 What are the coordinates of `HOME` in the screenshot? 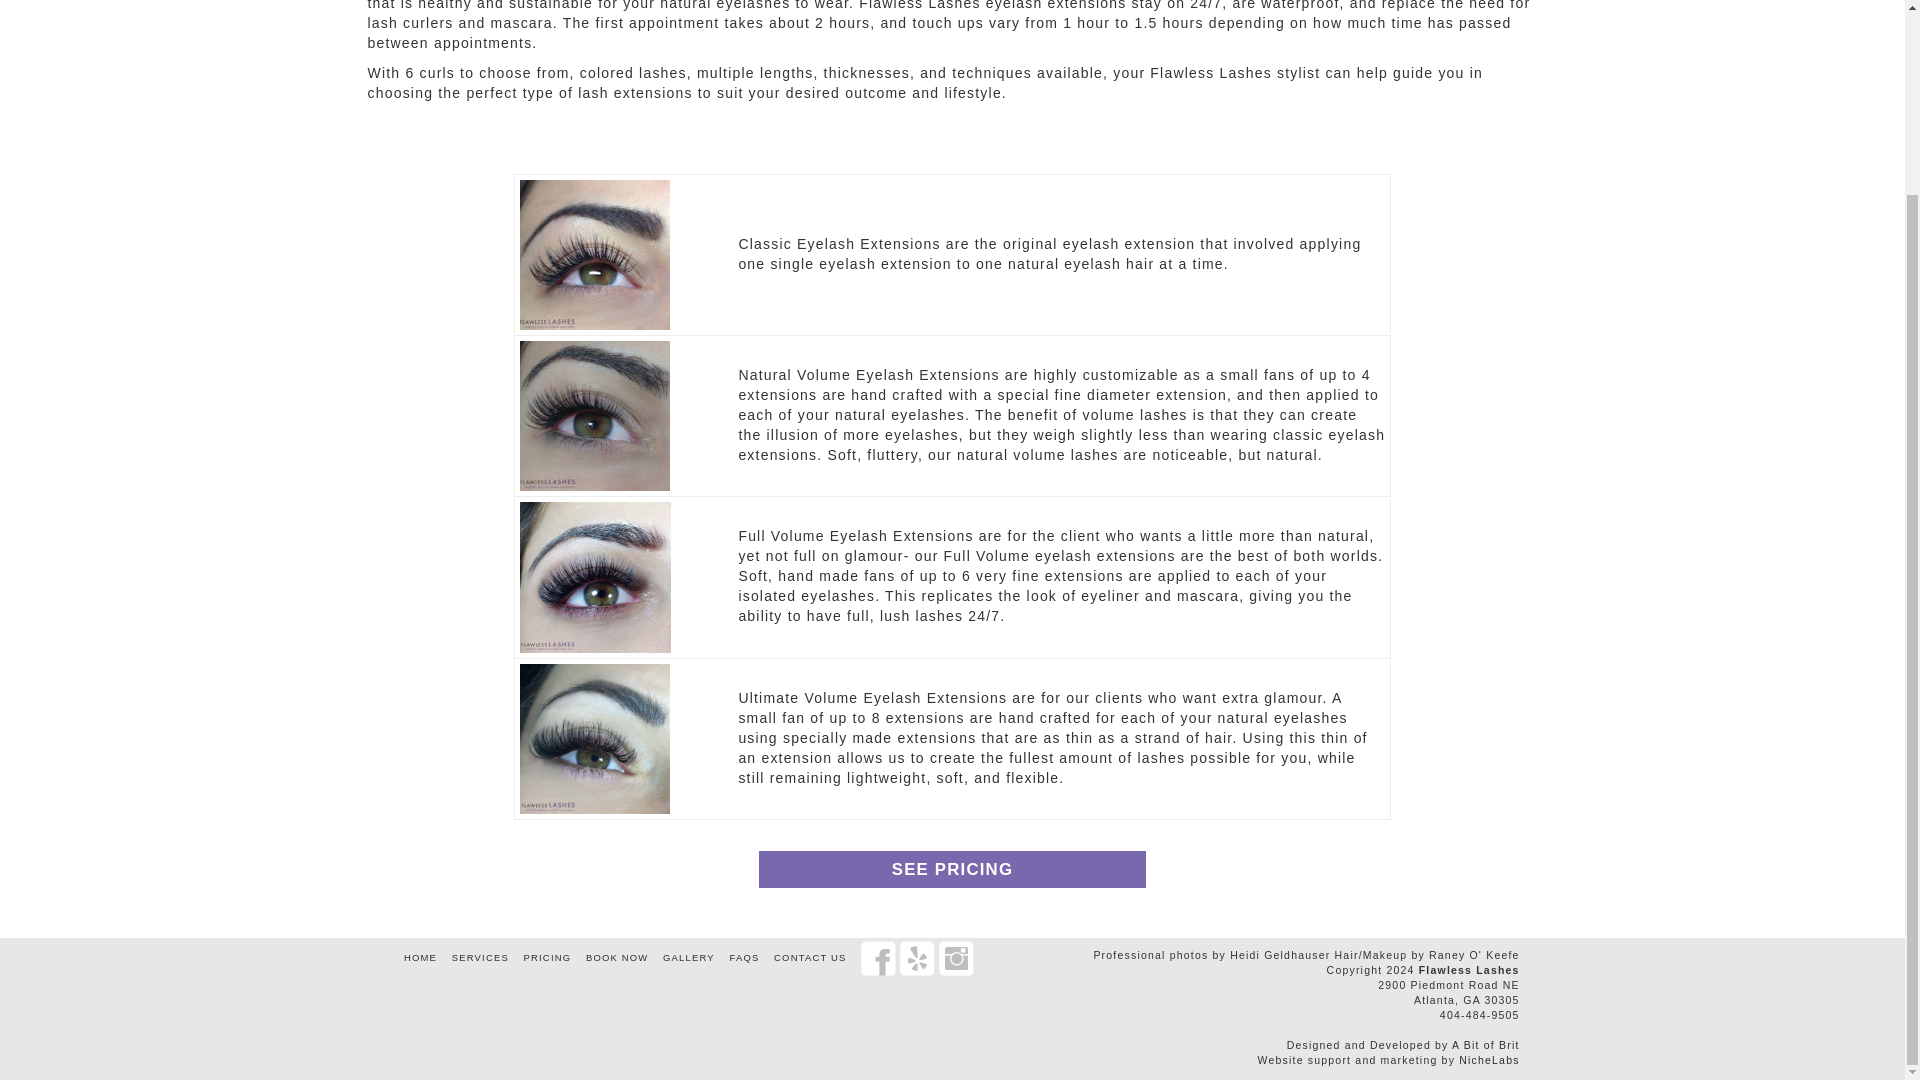 It's located at (420, 958).